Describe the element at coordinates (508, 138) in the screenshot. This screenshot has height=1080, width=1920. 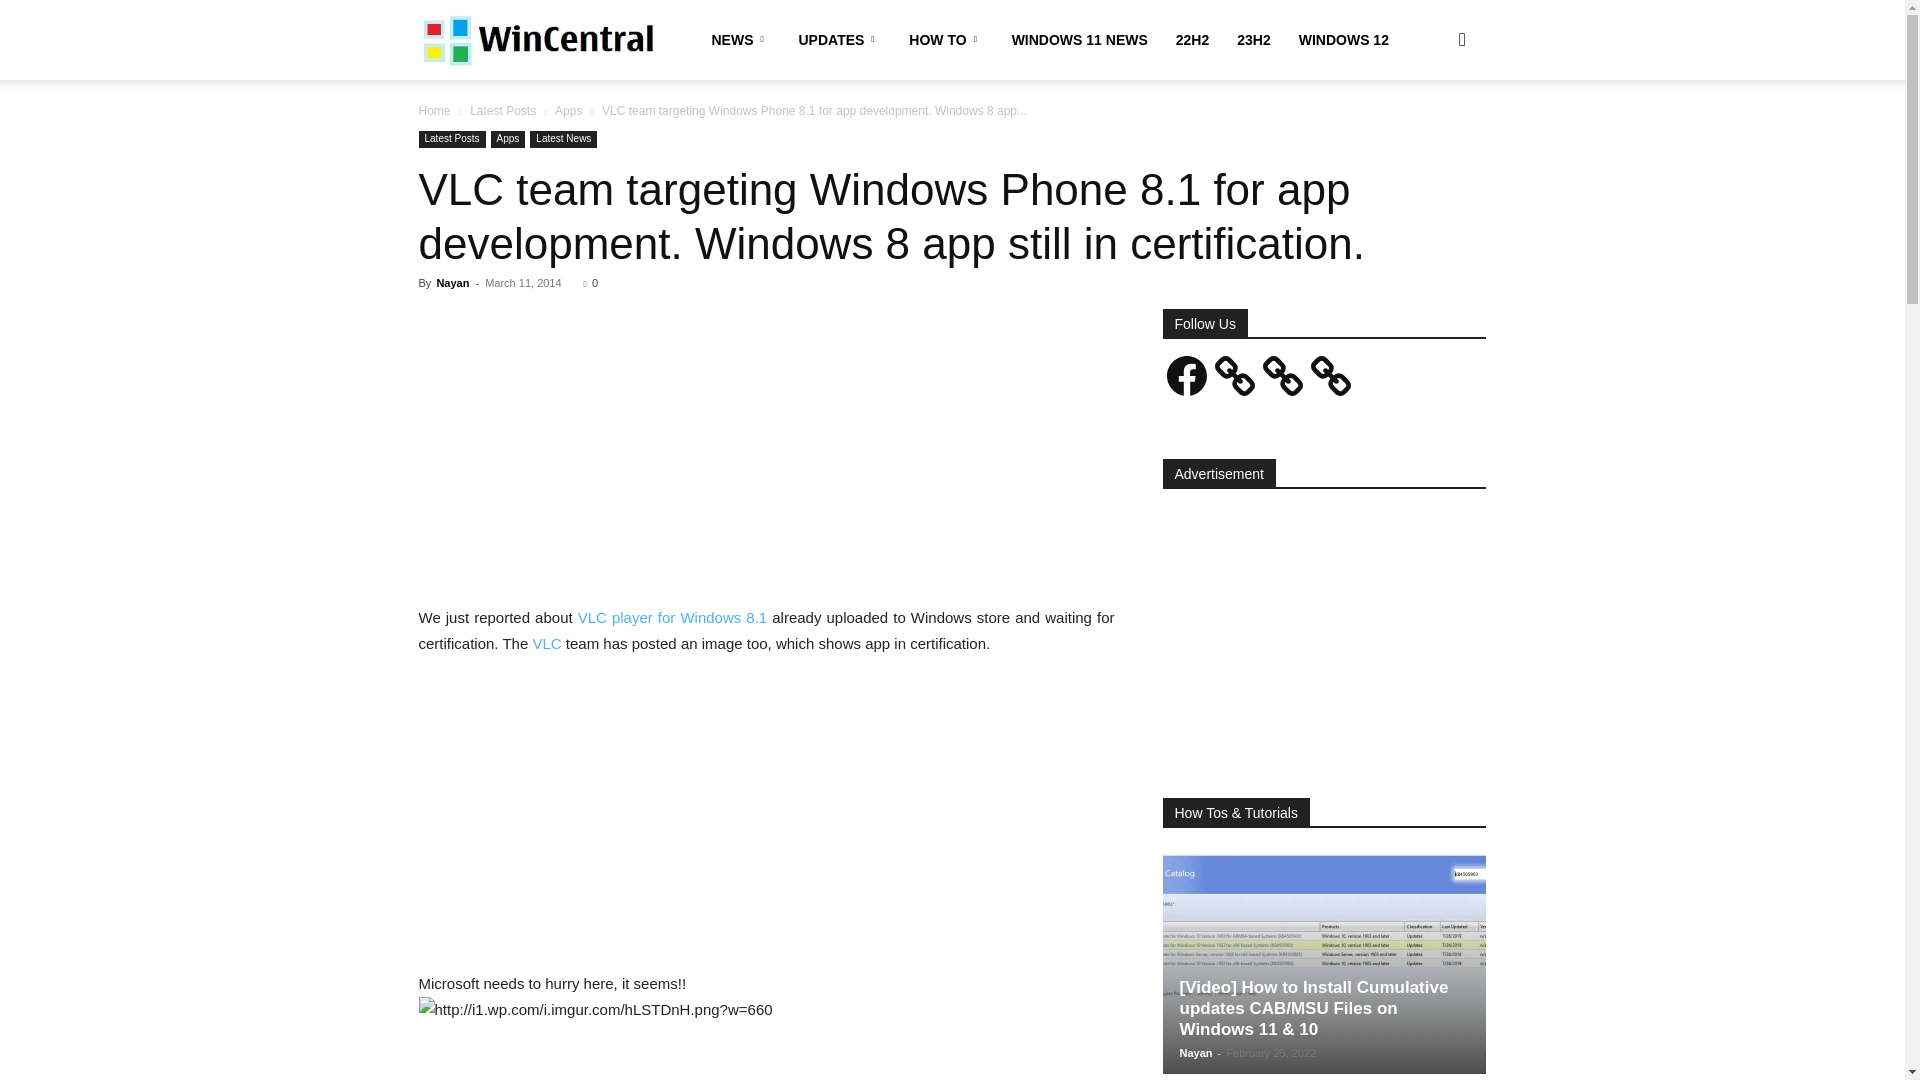
I see `Apps` at that location.